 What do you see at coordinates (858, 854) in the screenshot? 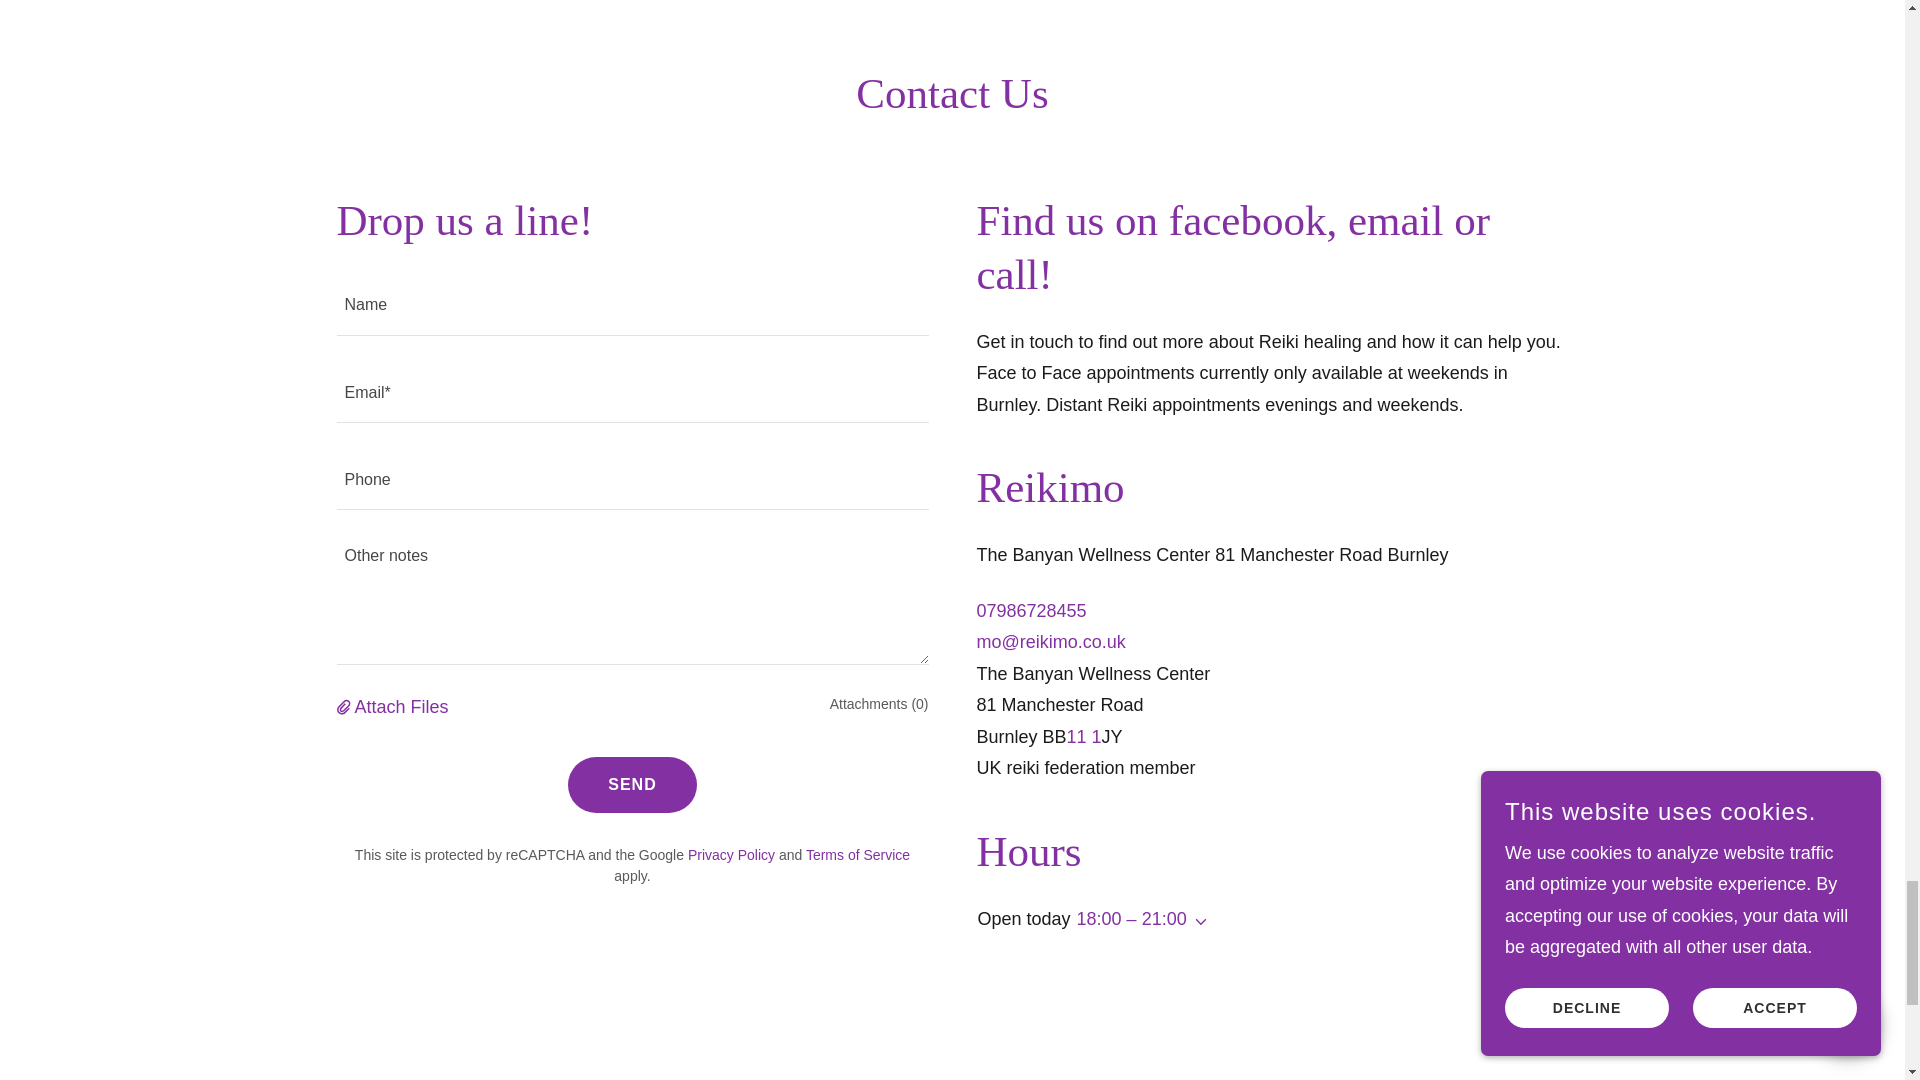
I see `Terms of Service` at bounding box center [858, 854].